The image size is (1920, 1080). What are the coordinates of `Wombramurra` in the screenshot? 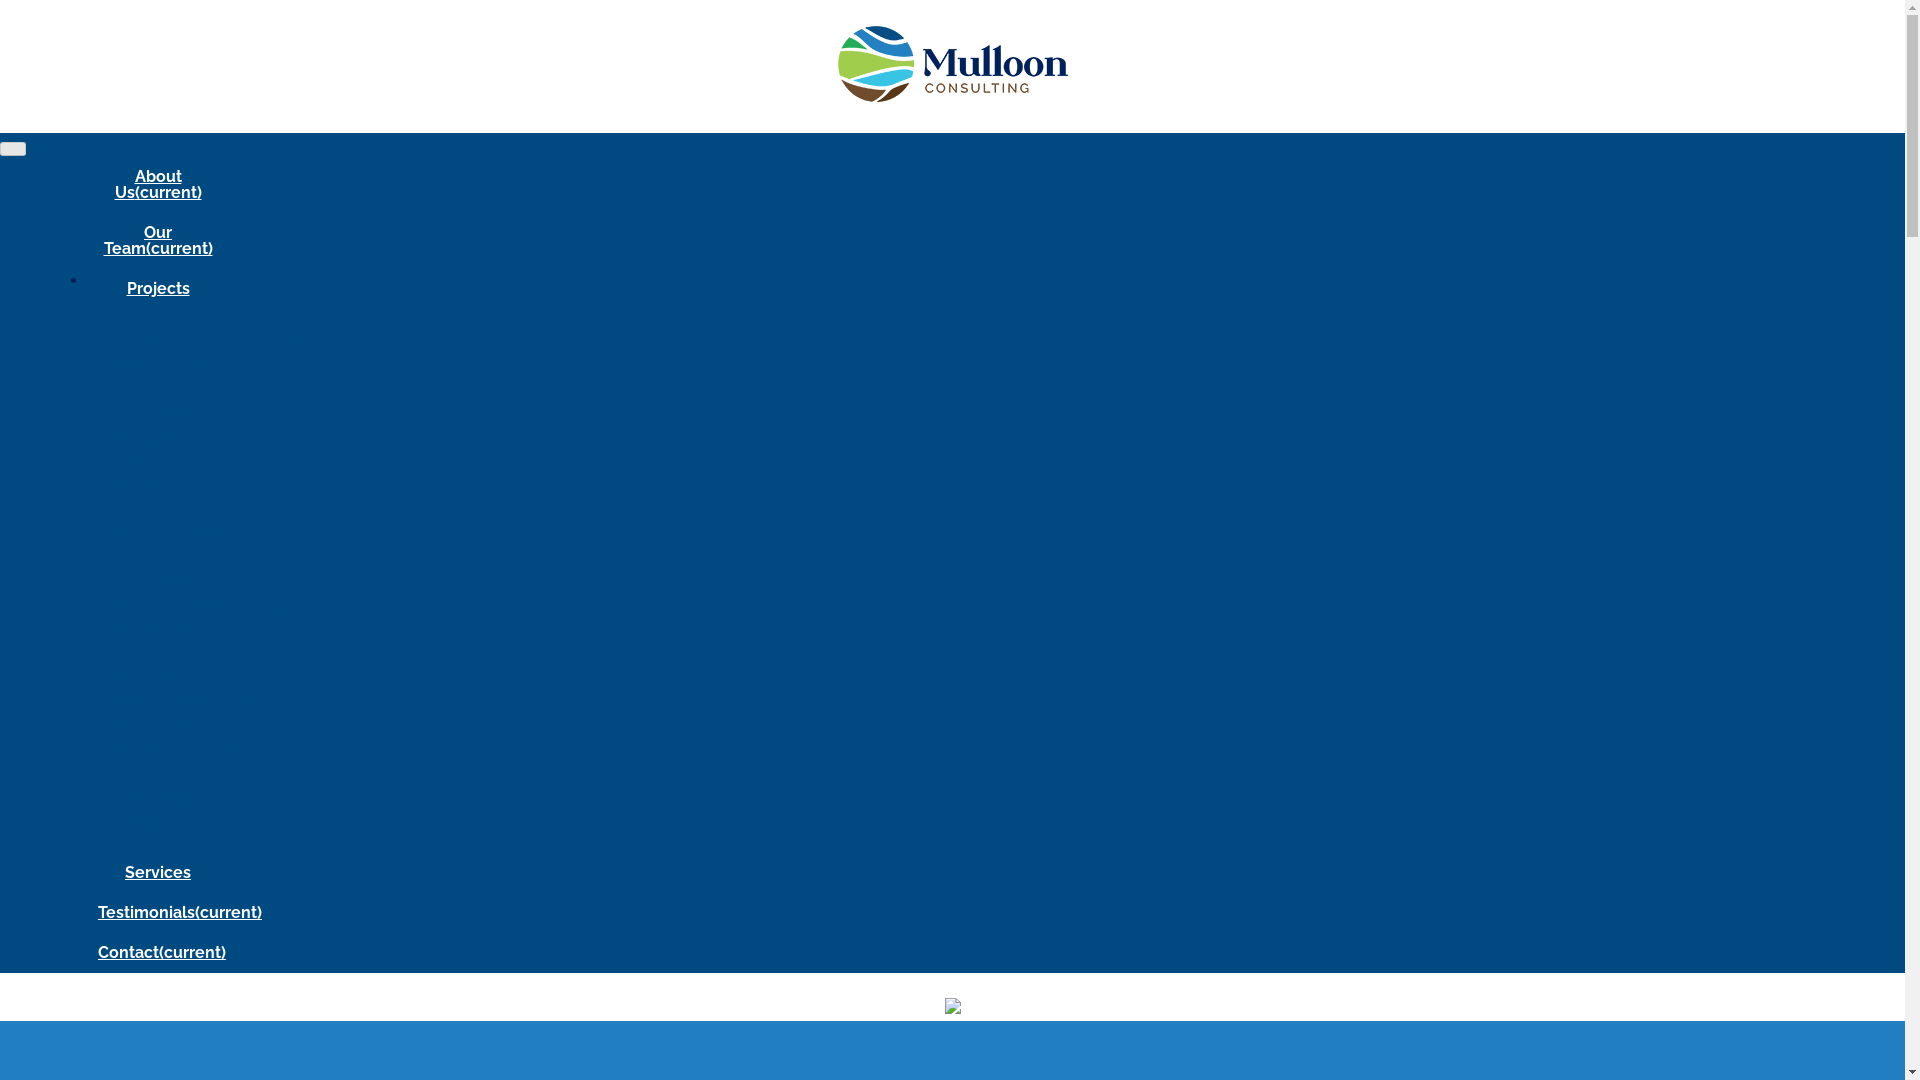 It's located at (182, 340).